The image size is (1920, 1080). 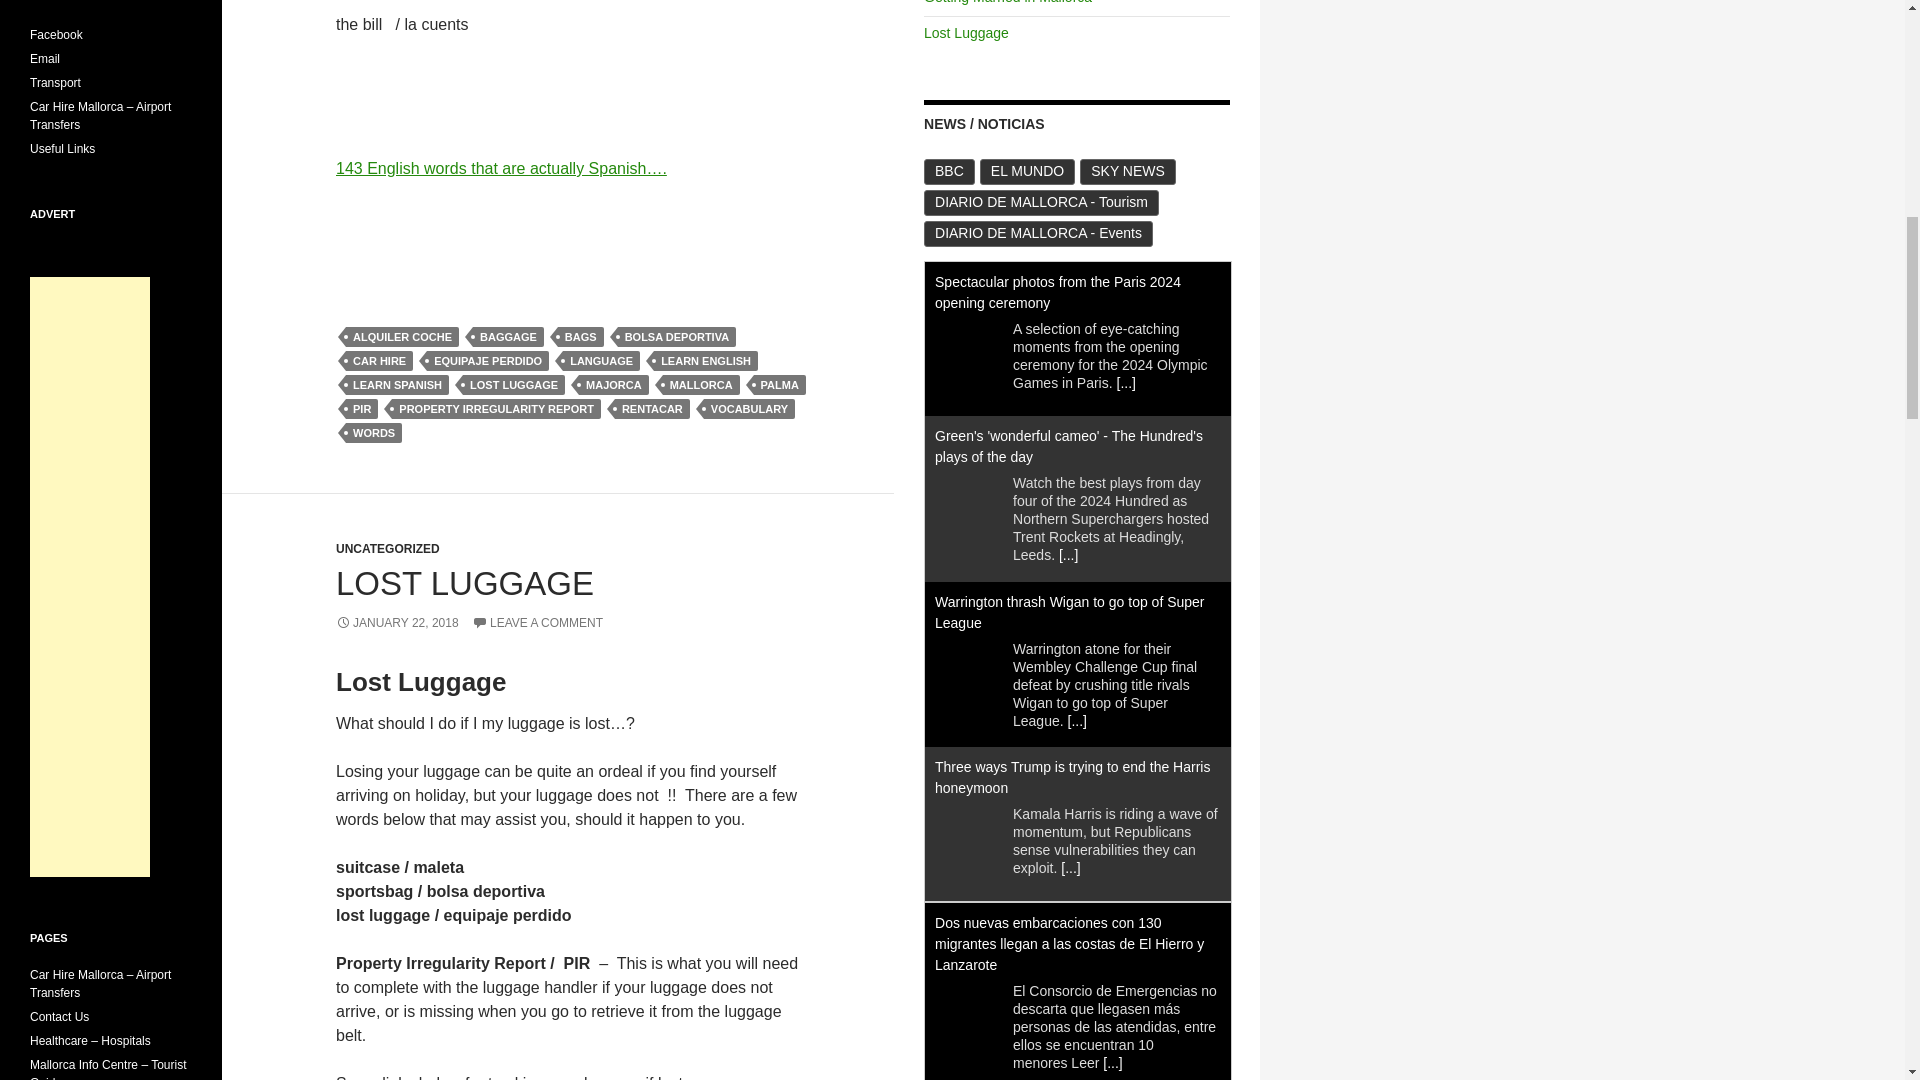 What do you see at coordinates (1076, 719) in the screenshot?
I see `Read more` at bounding box center [1076, 719].